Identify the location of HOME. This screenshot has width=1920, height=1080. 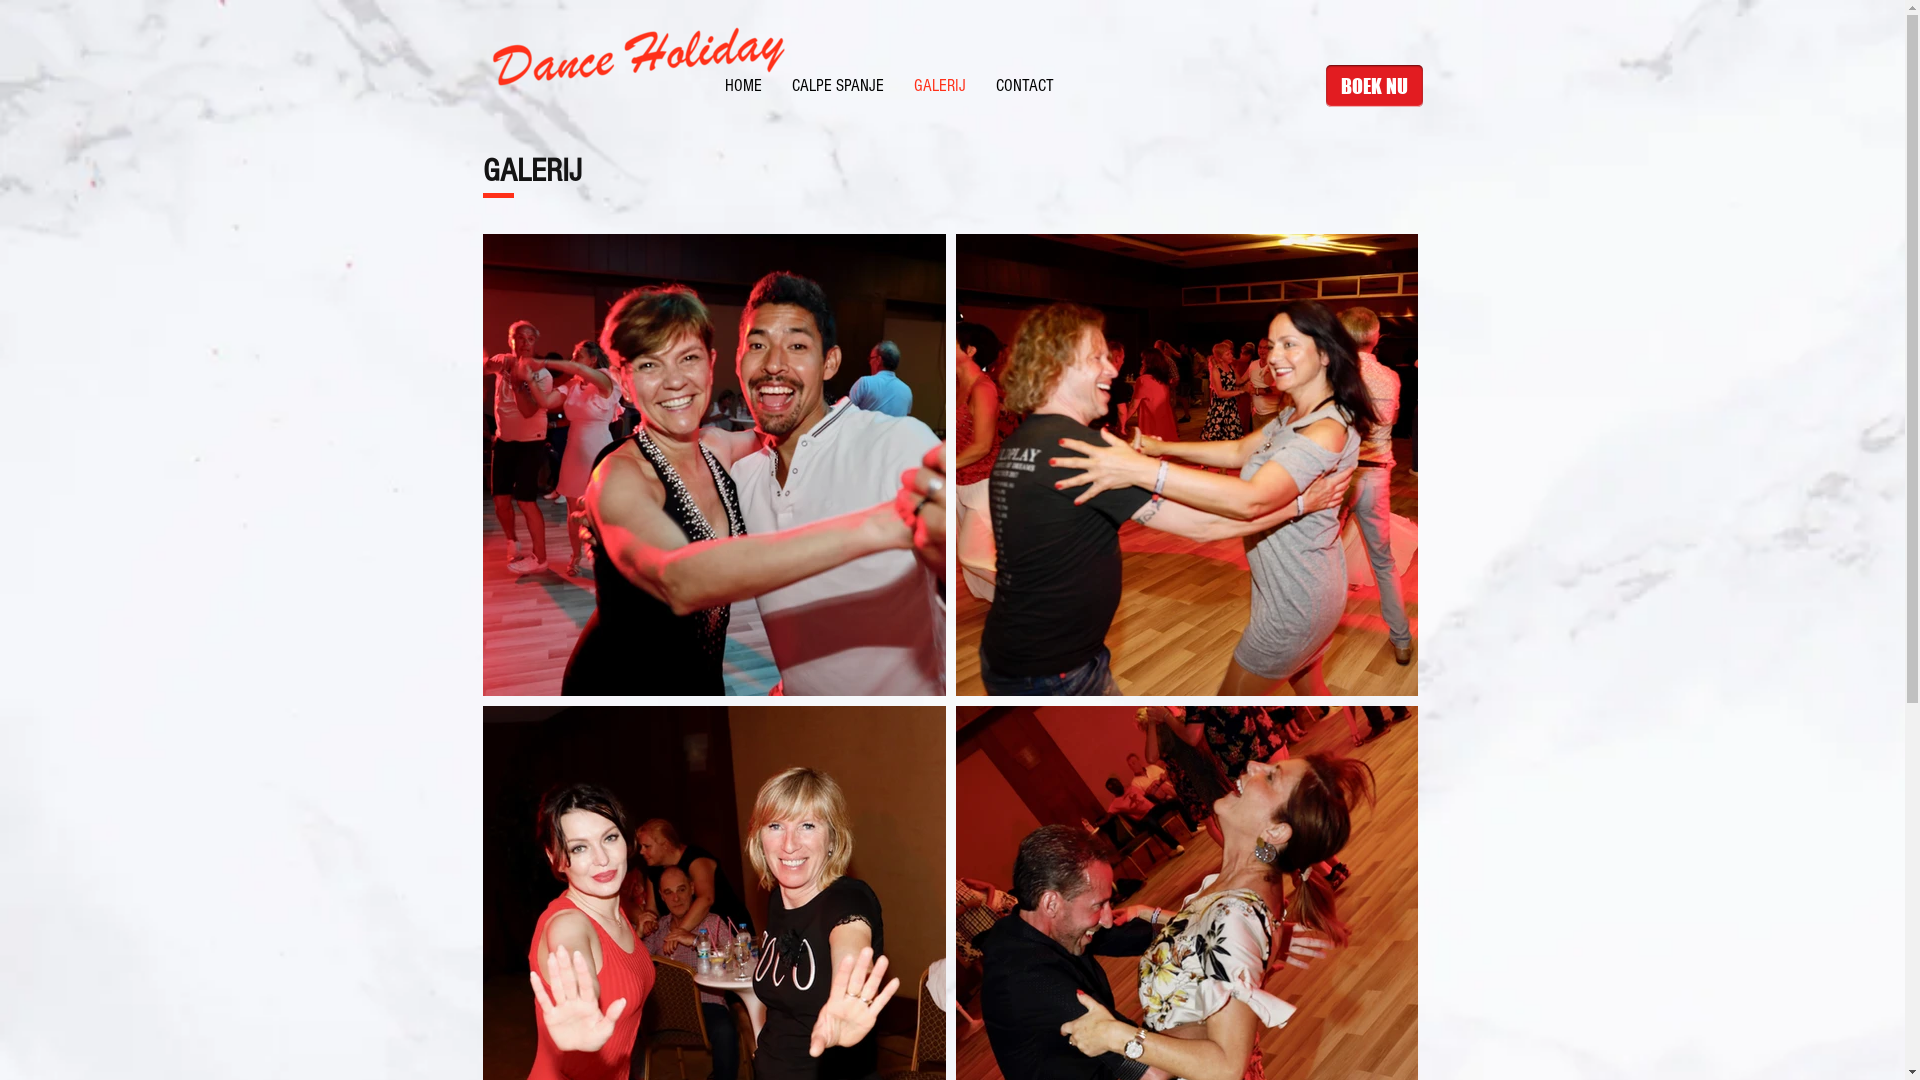
(744, 86).